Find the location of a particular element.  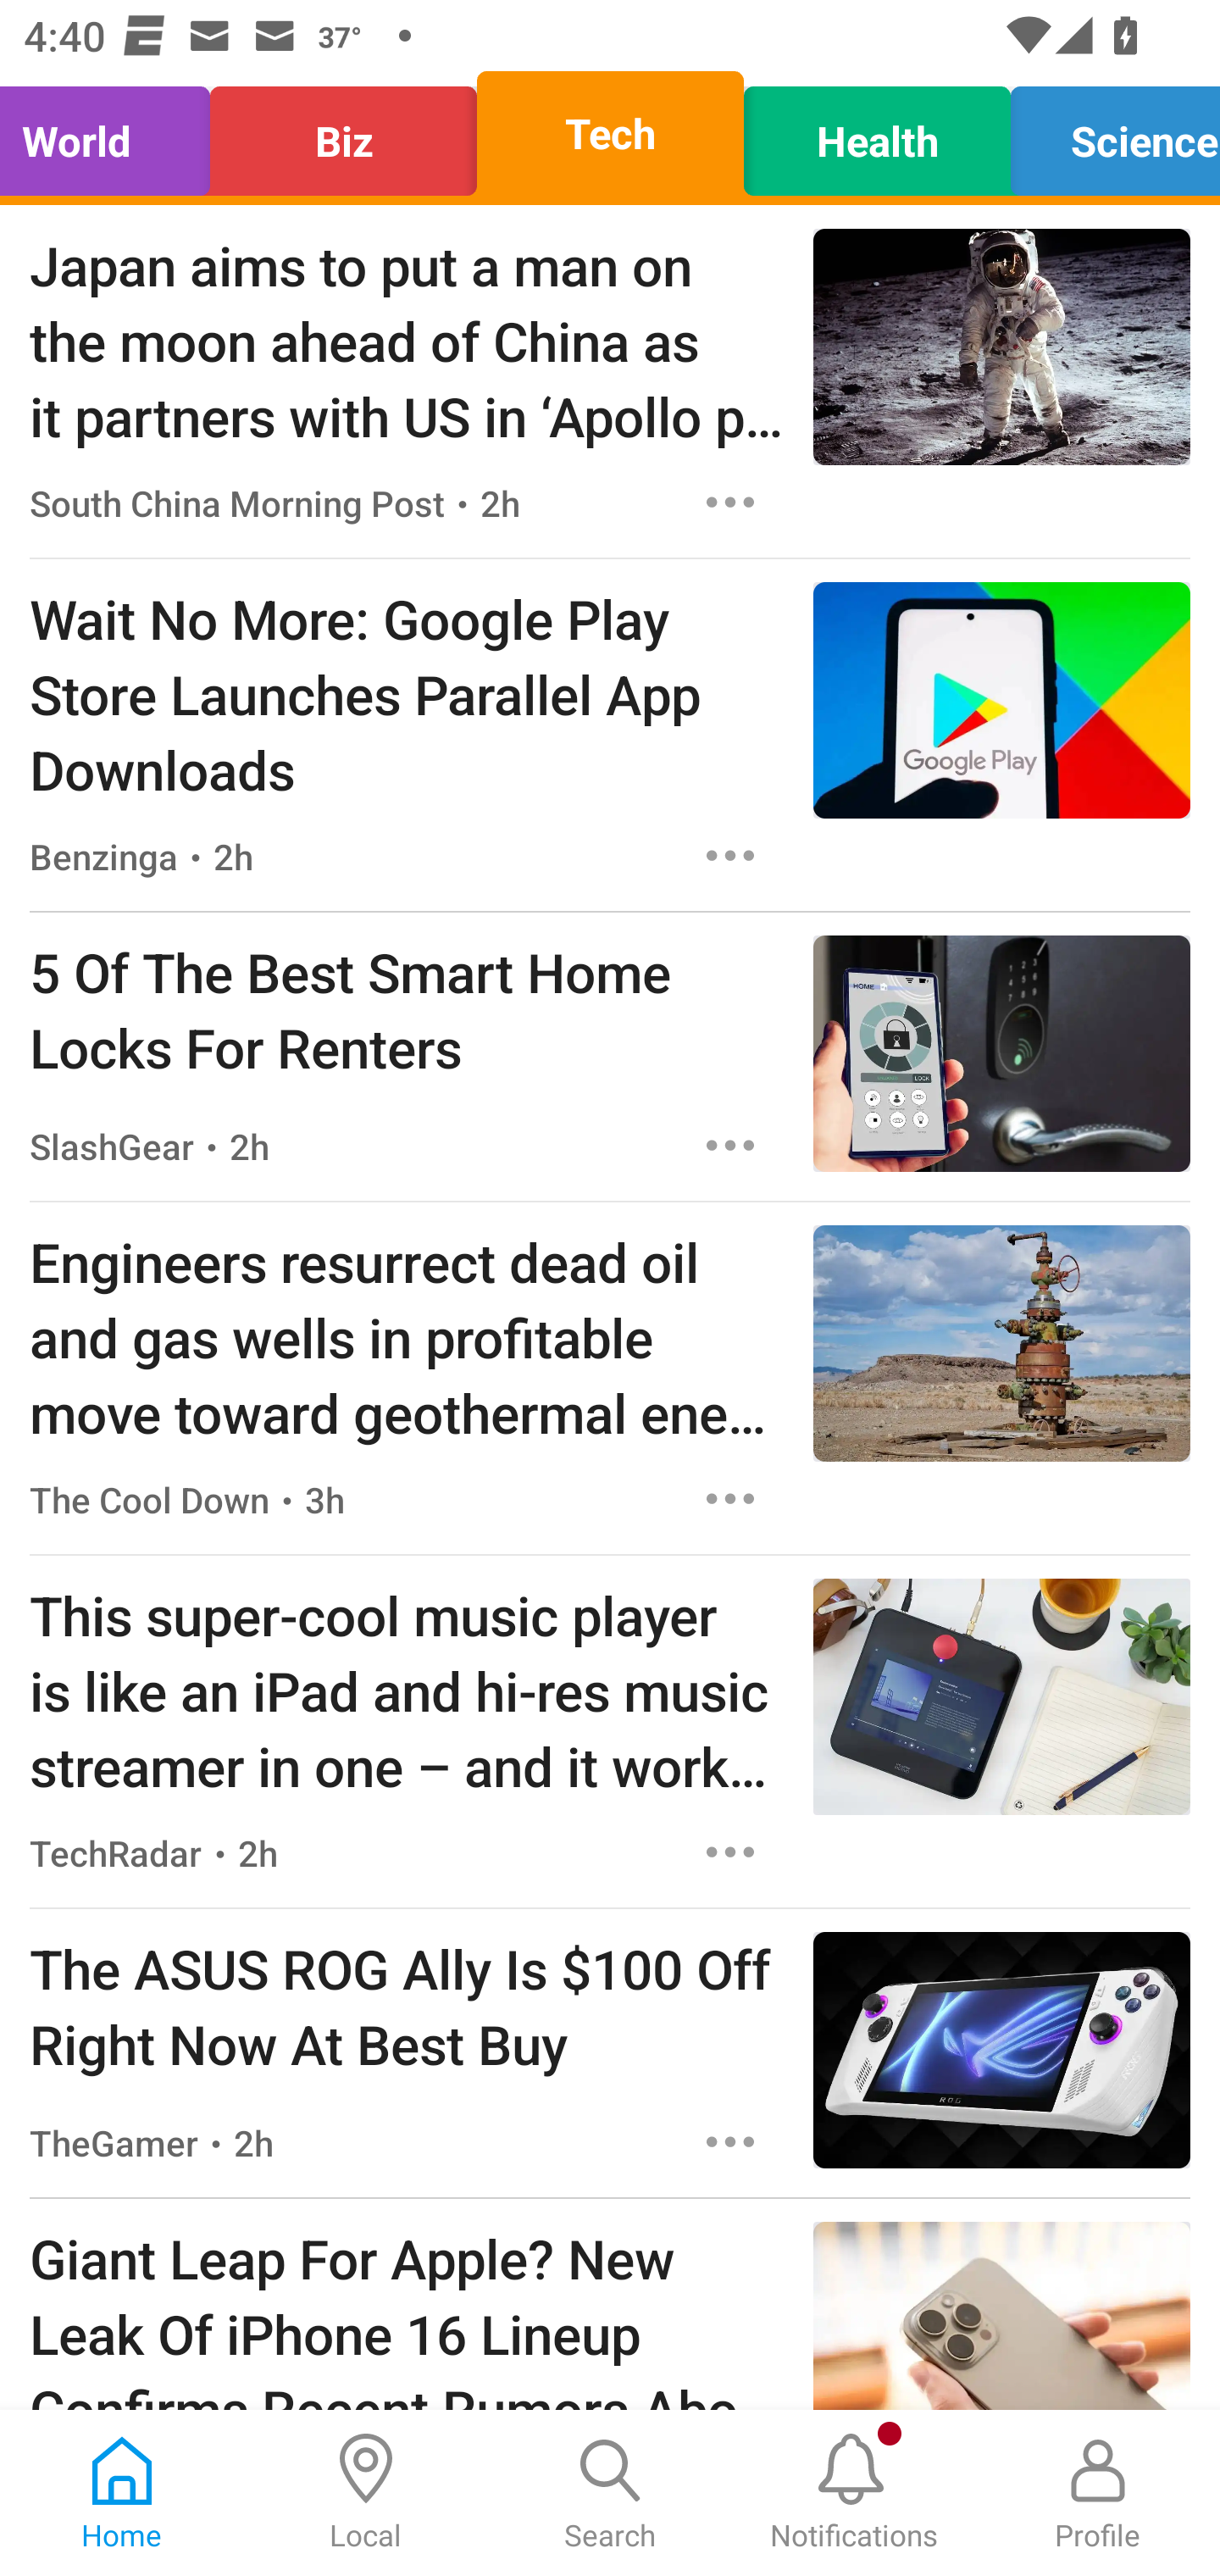

Profile is located at coordinates (1098, 2493).